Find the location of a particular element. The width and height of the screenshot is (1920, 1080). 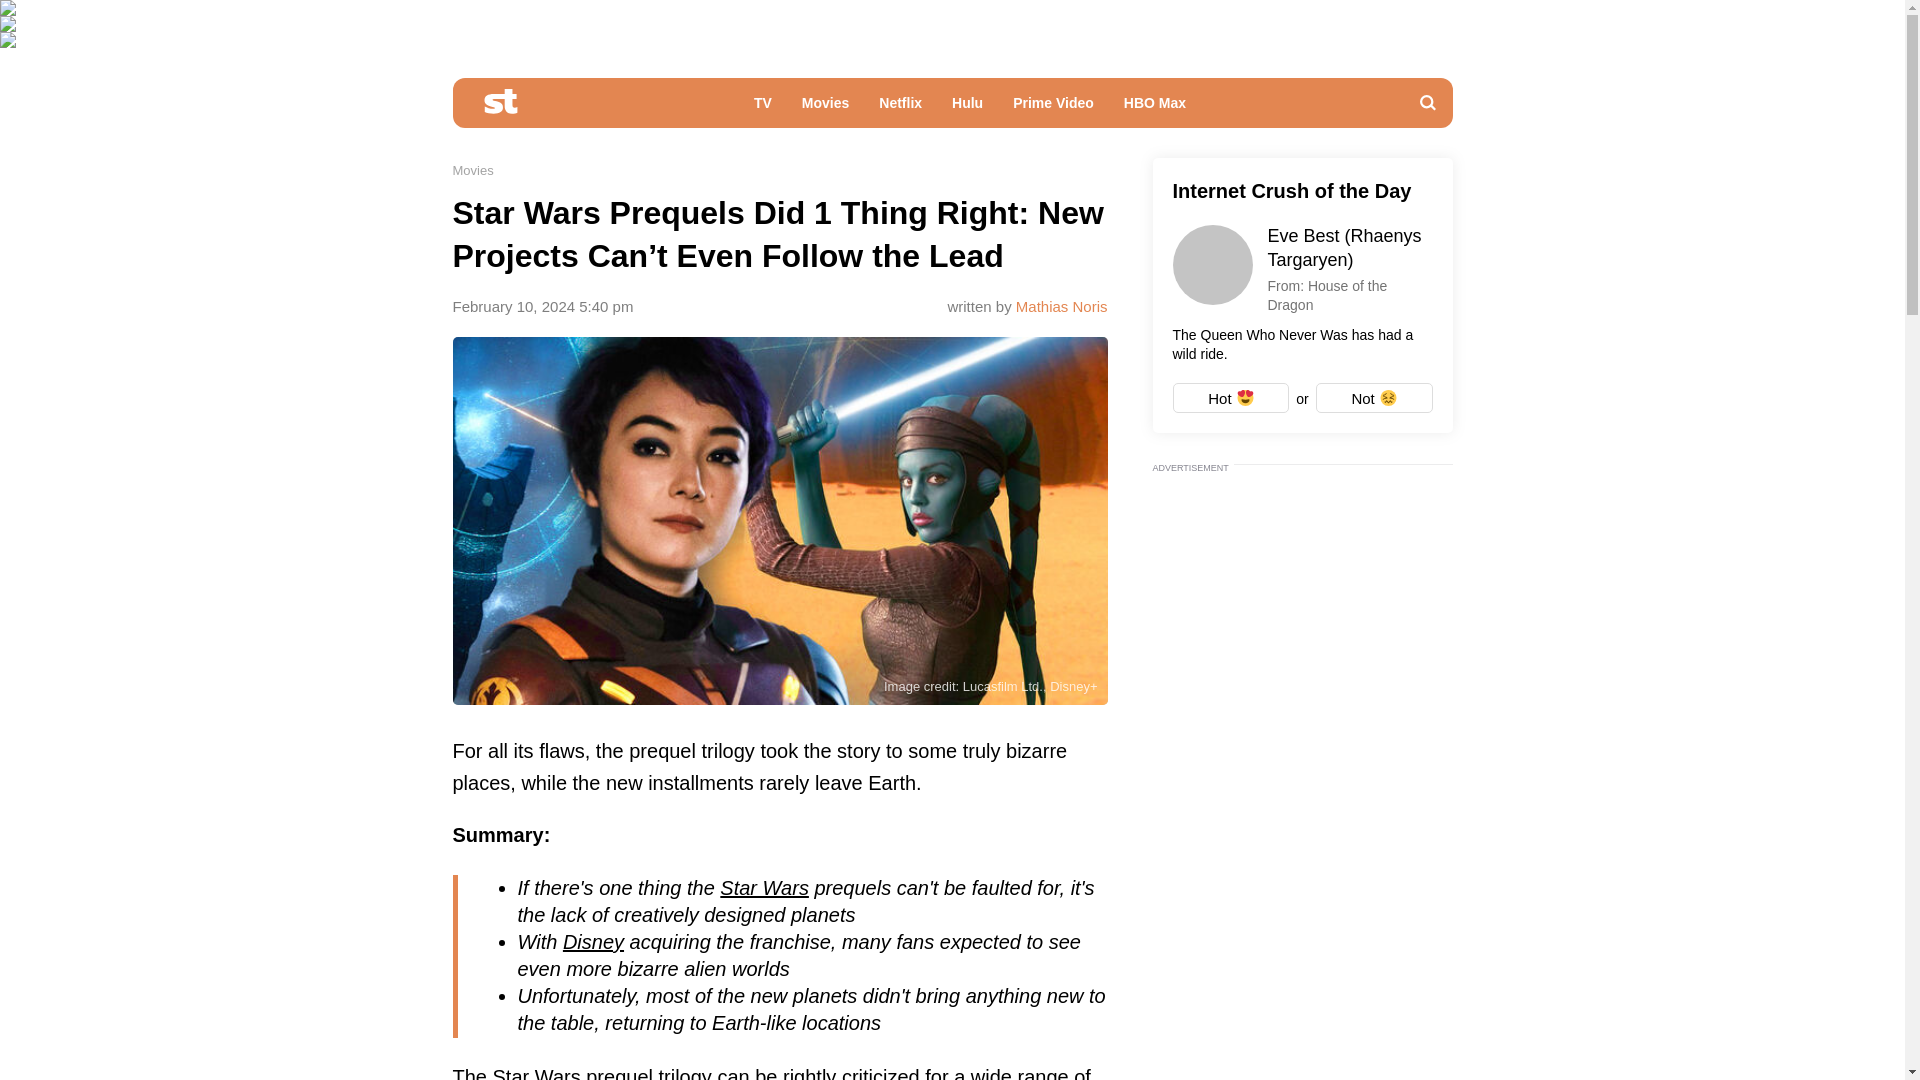

Hulu is located at coordinates (967, 108).